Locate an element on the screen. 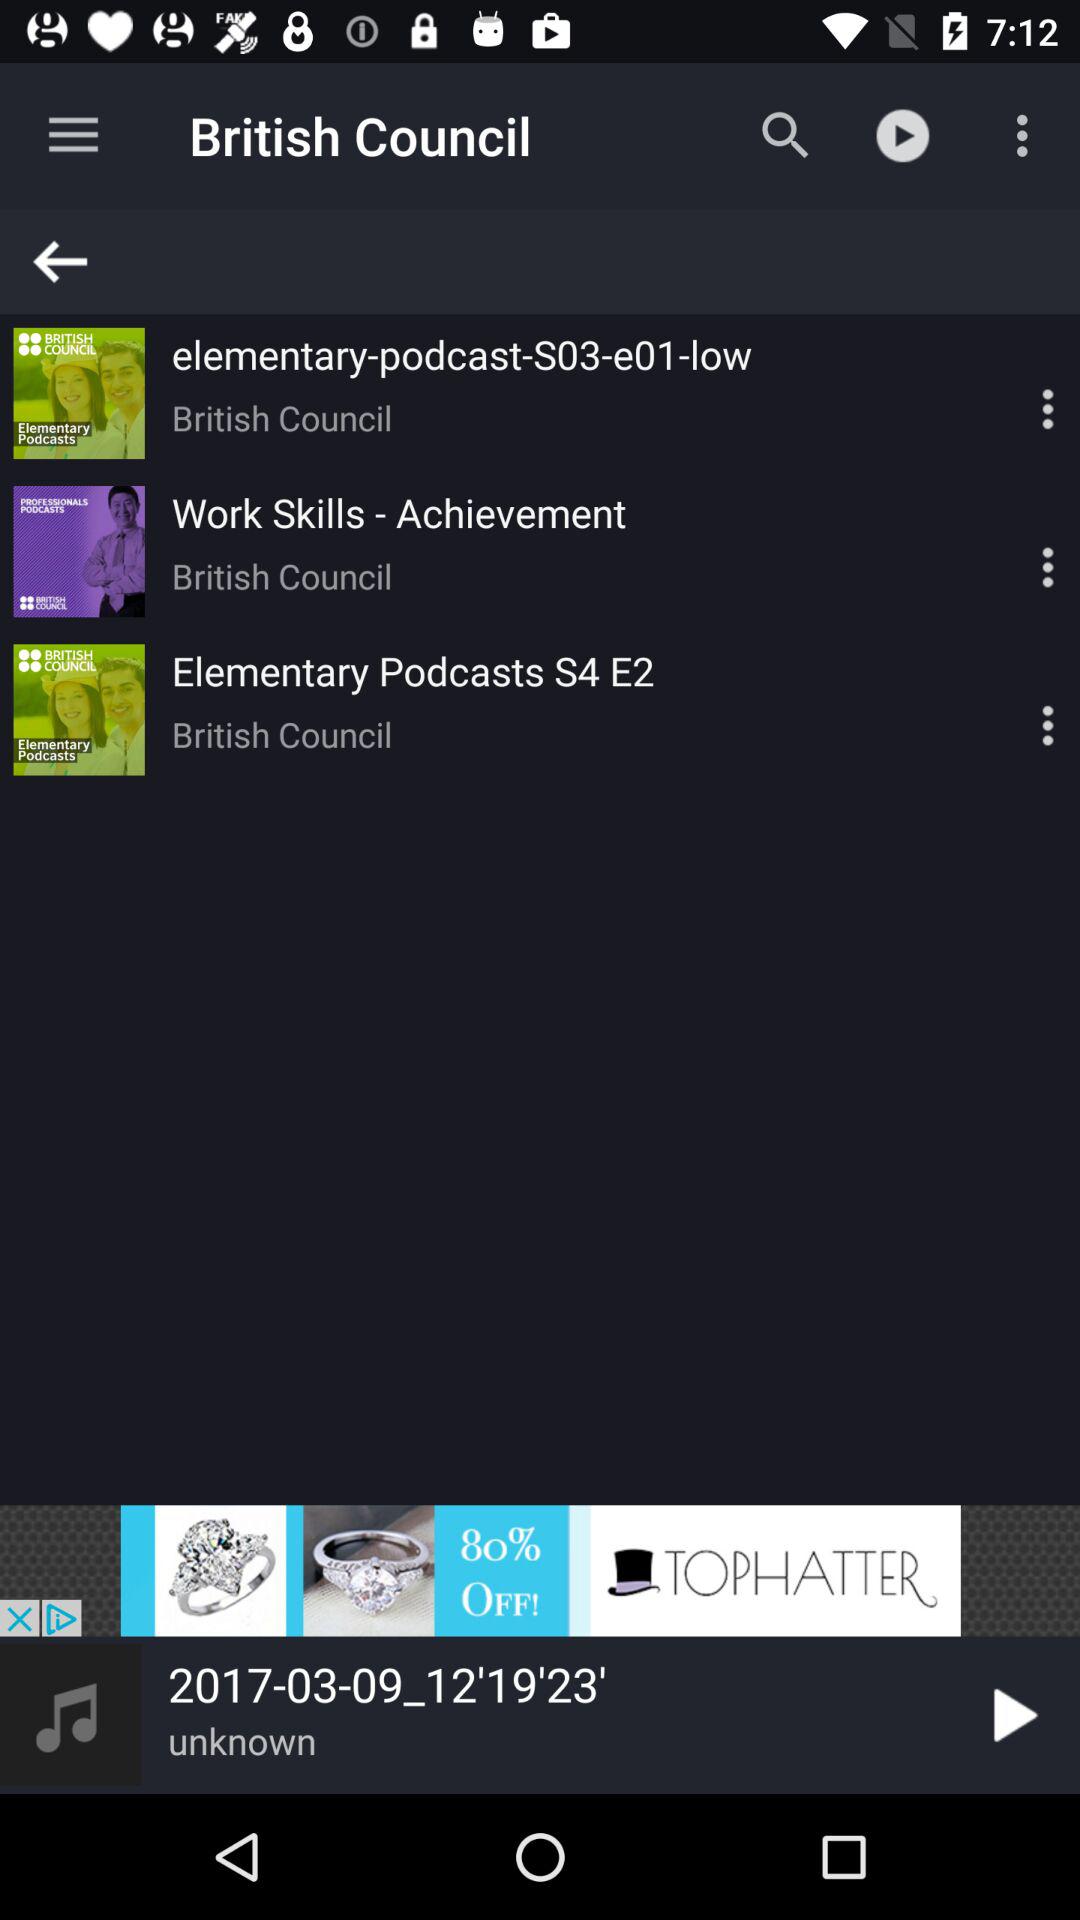  three dots is located at coordinates (1013, 393).